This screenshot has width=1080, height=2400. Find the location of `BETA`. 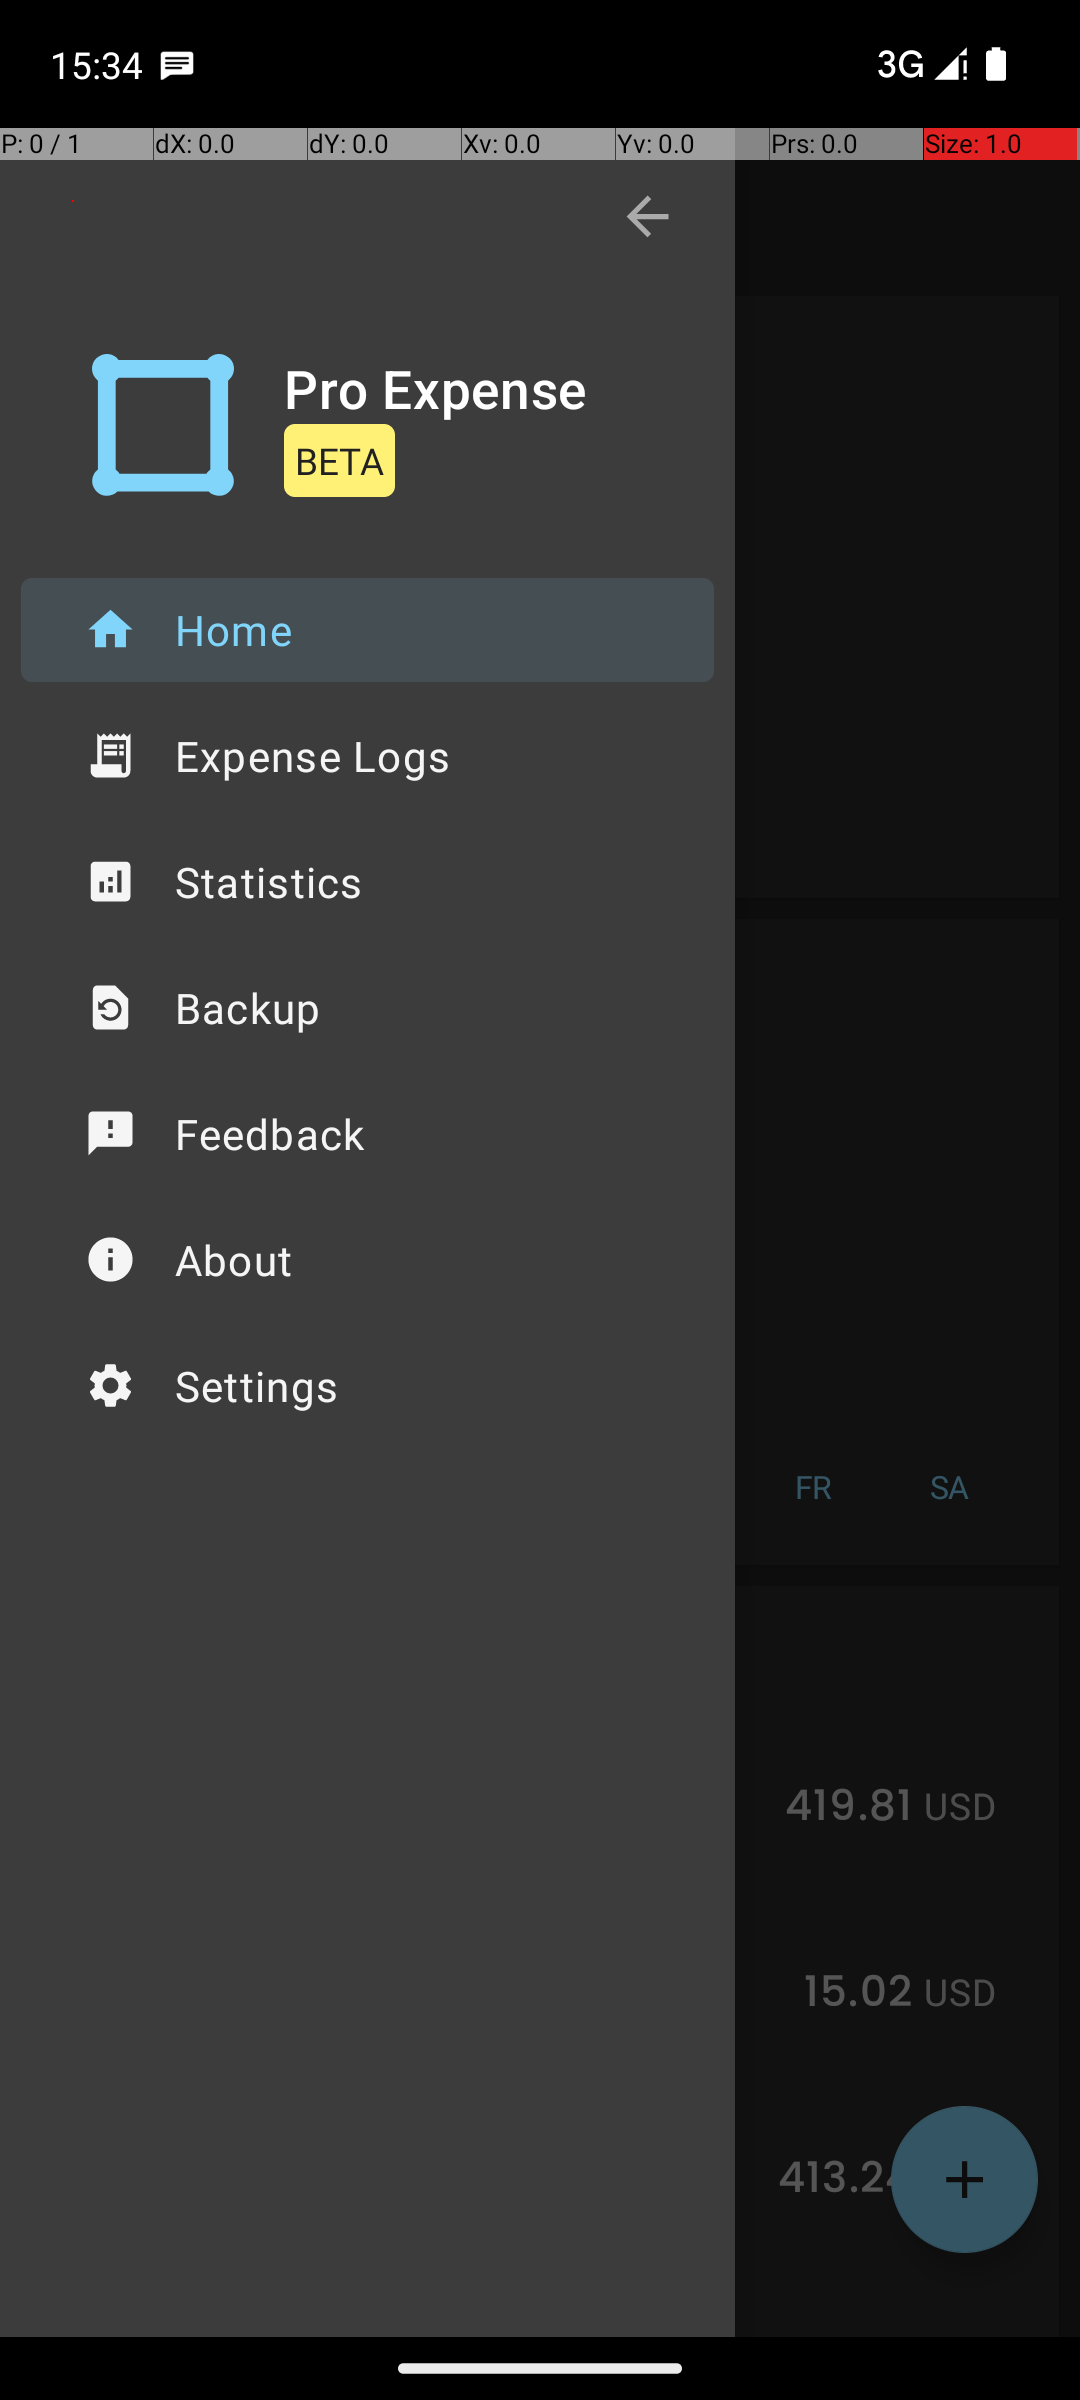

BETA is located at coordinates (340, 460).